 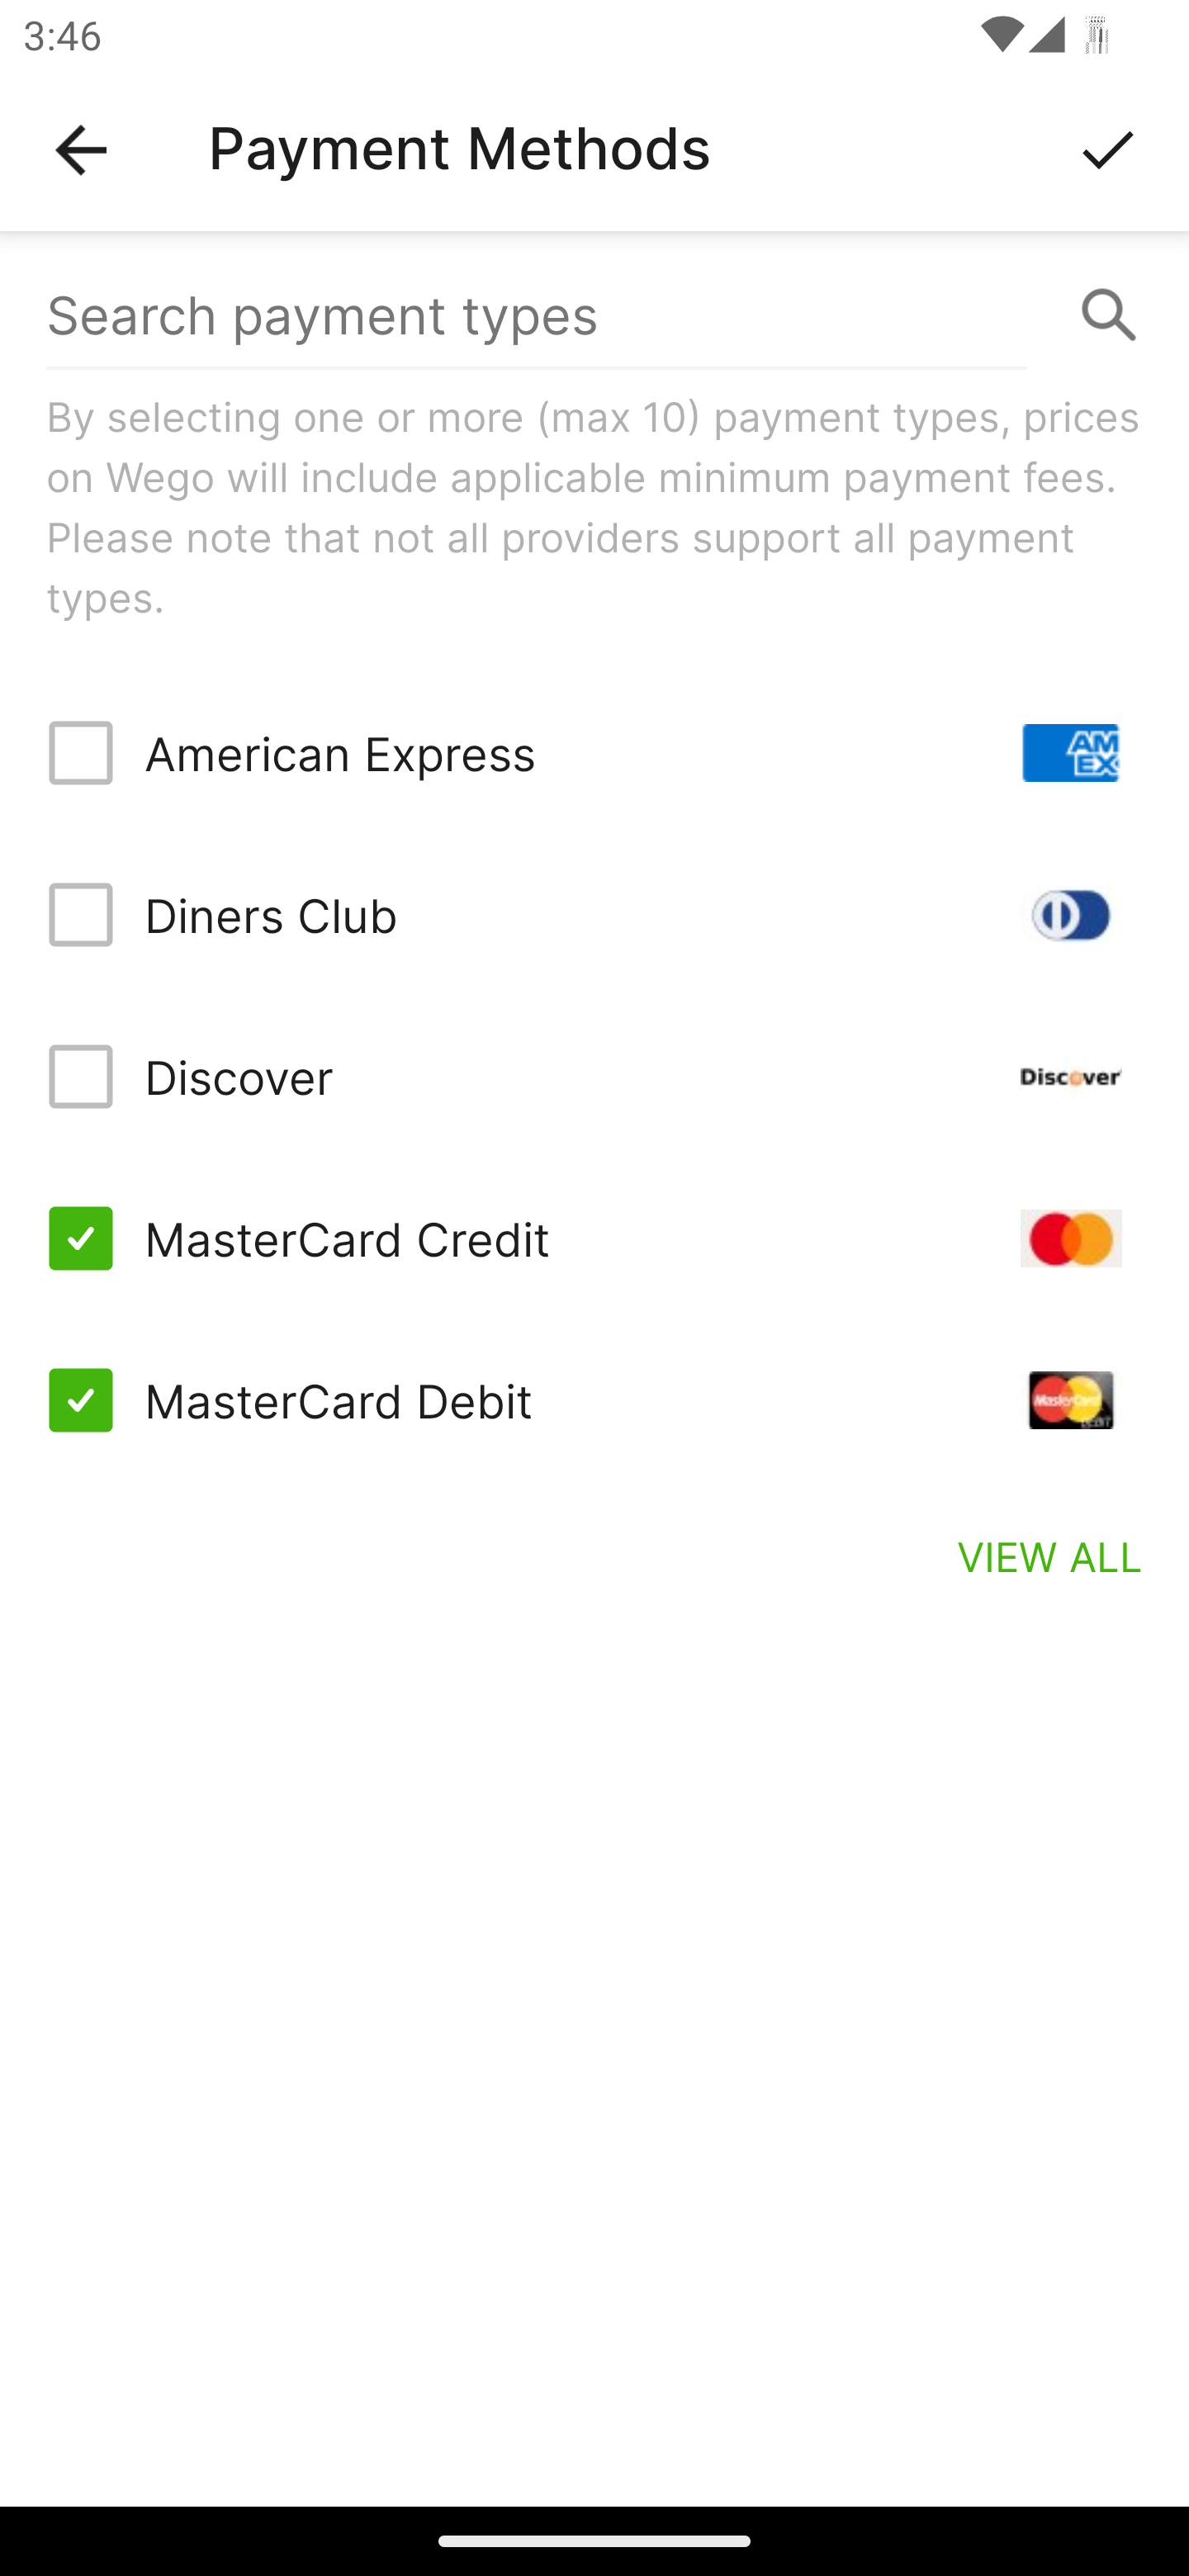 I want to click on MasterCard Debit, so click(x=594, y=1399).